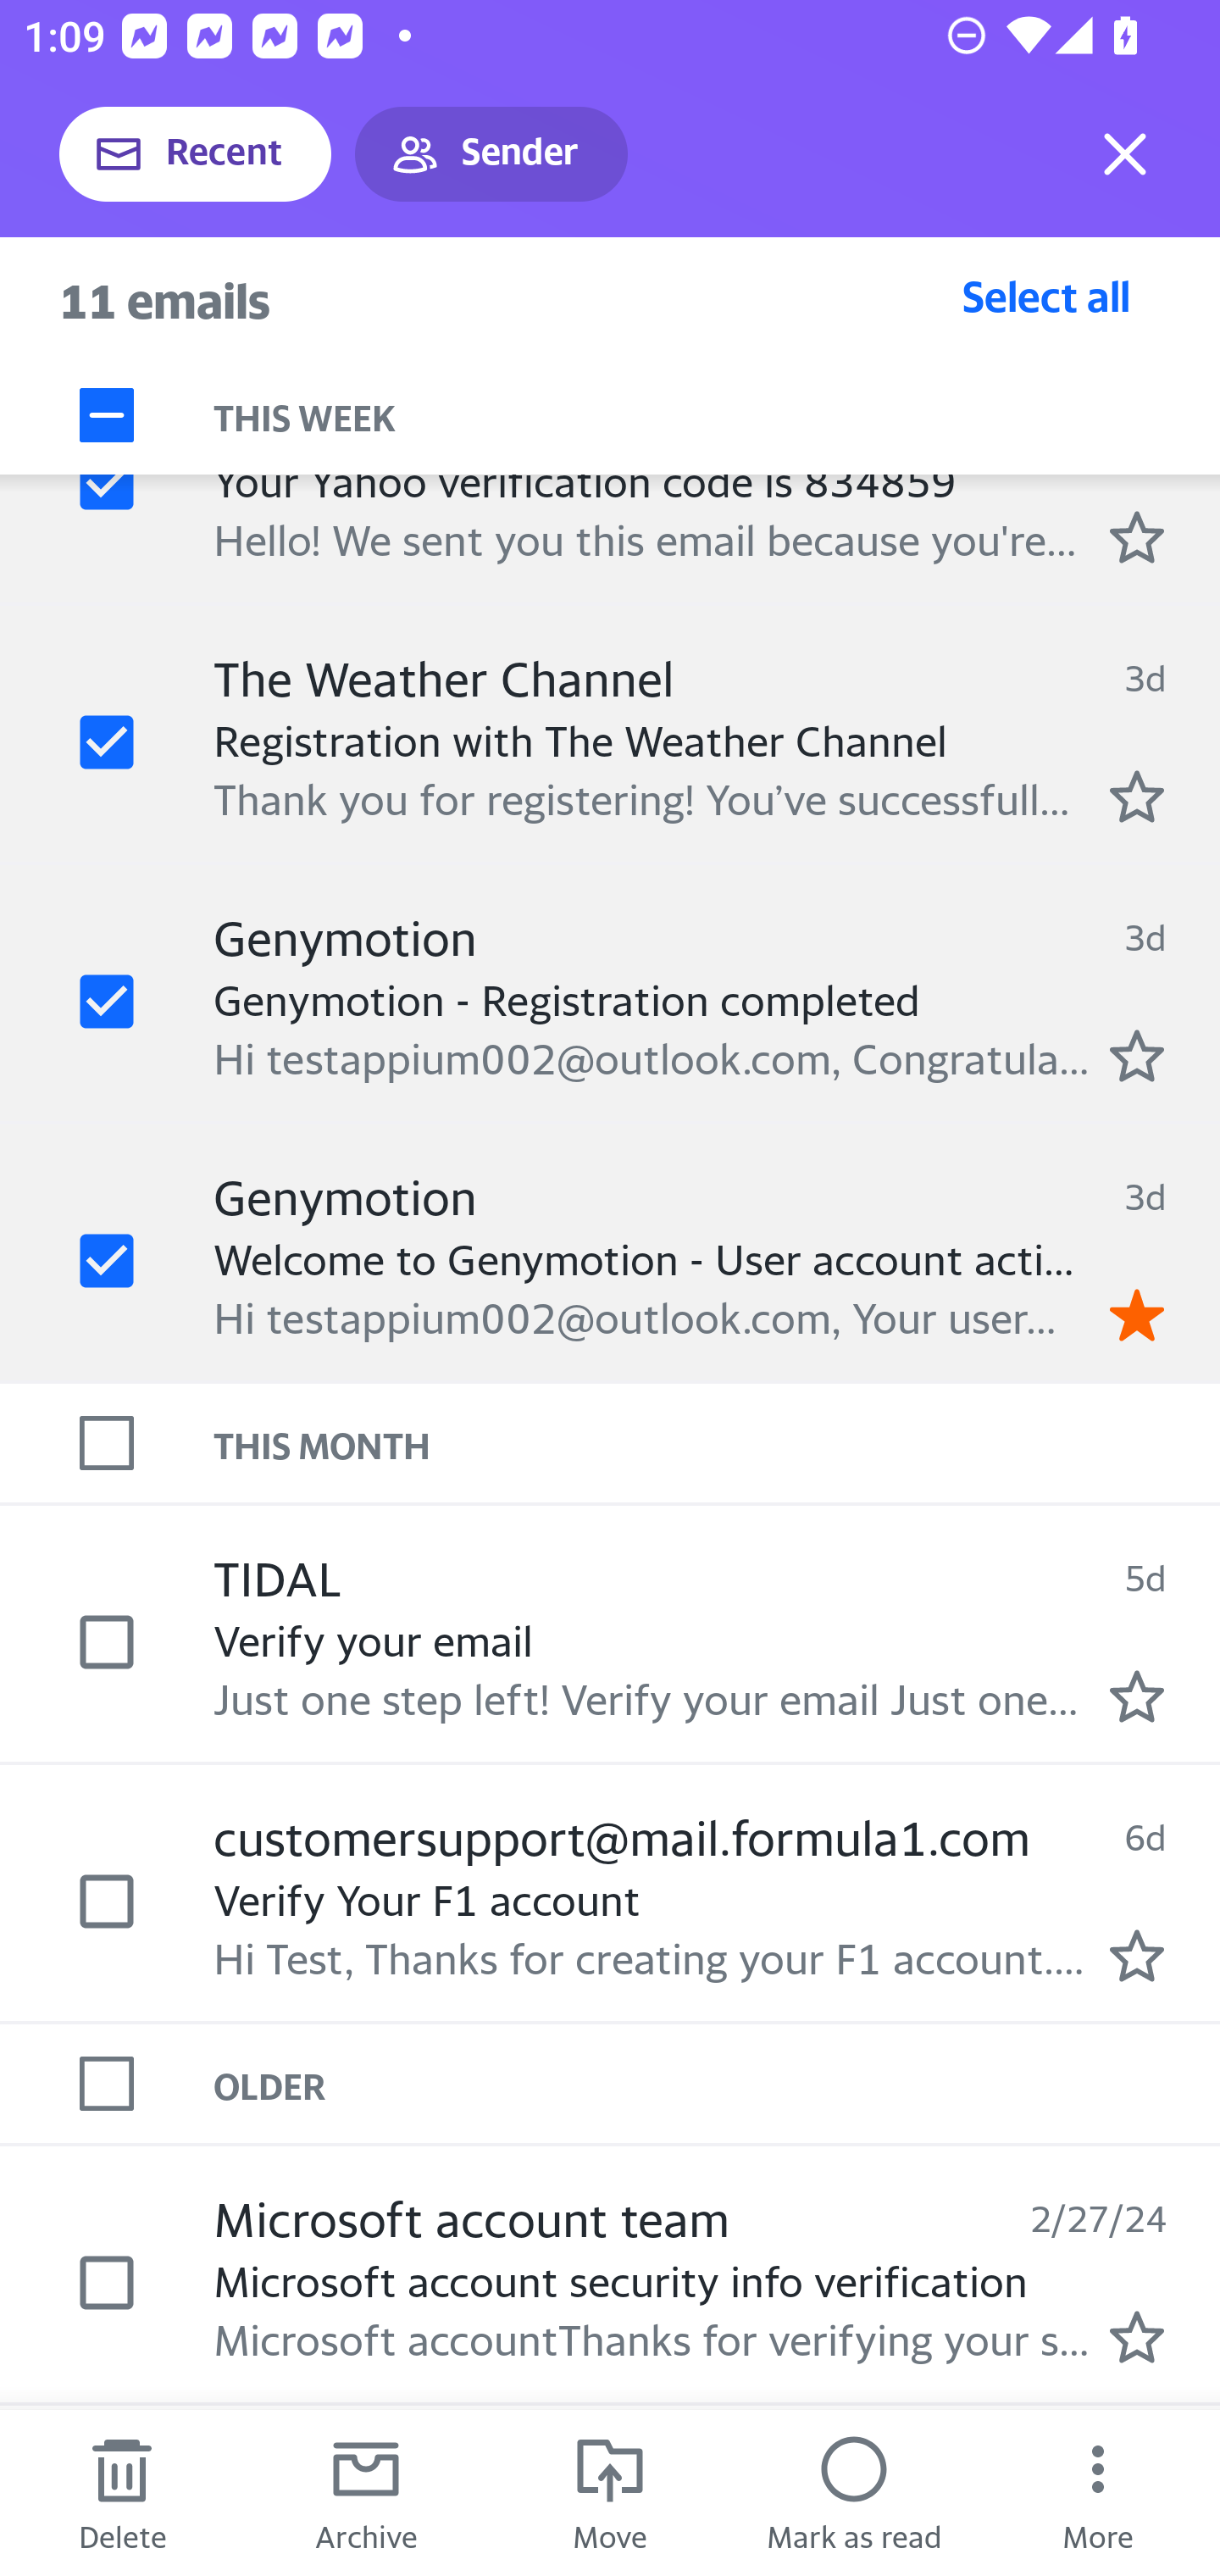 The width and height of the screenshot is (1220, 2576). Describe the element at coordinates (1125, 154) in the screenshot. I see `Exit selection mode` at that location.